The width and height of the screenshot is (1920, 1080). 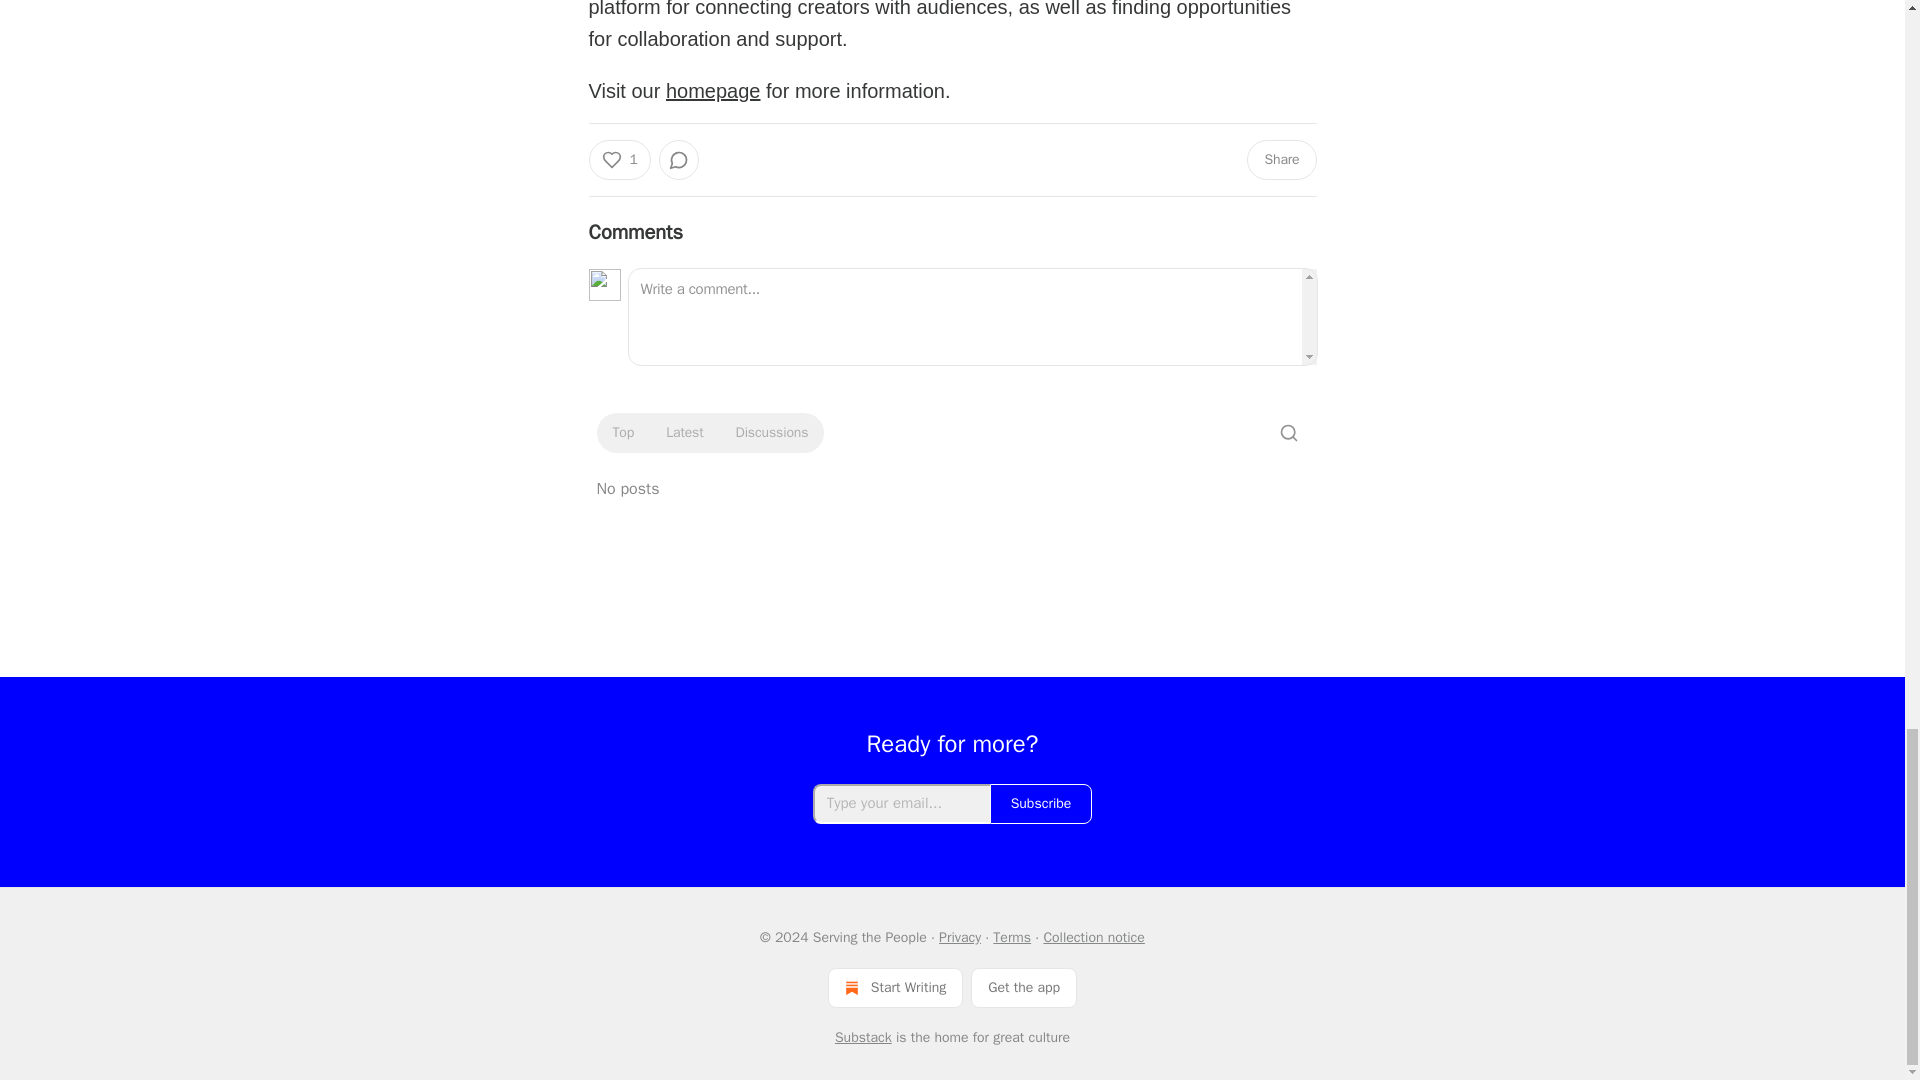 I want to click on Top, so click(x=622, y=432).